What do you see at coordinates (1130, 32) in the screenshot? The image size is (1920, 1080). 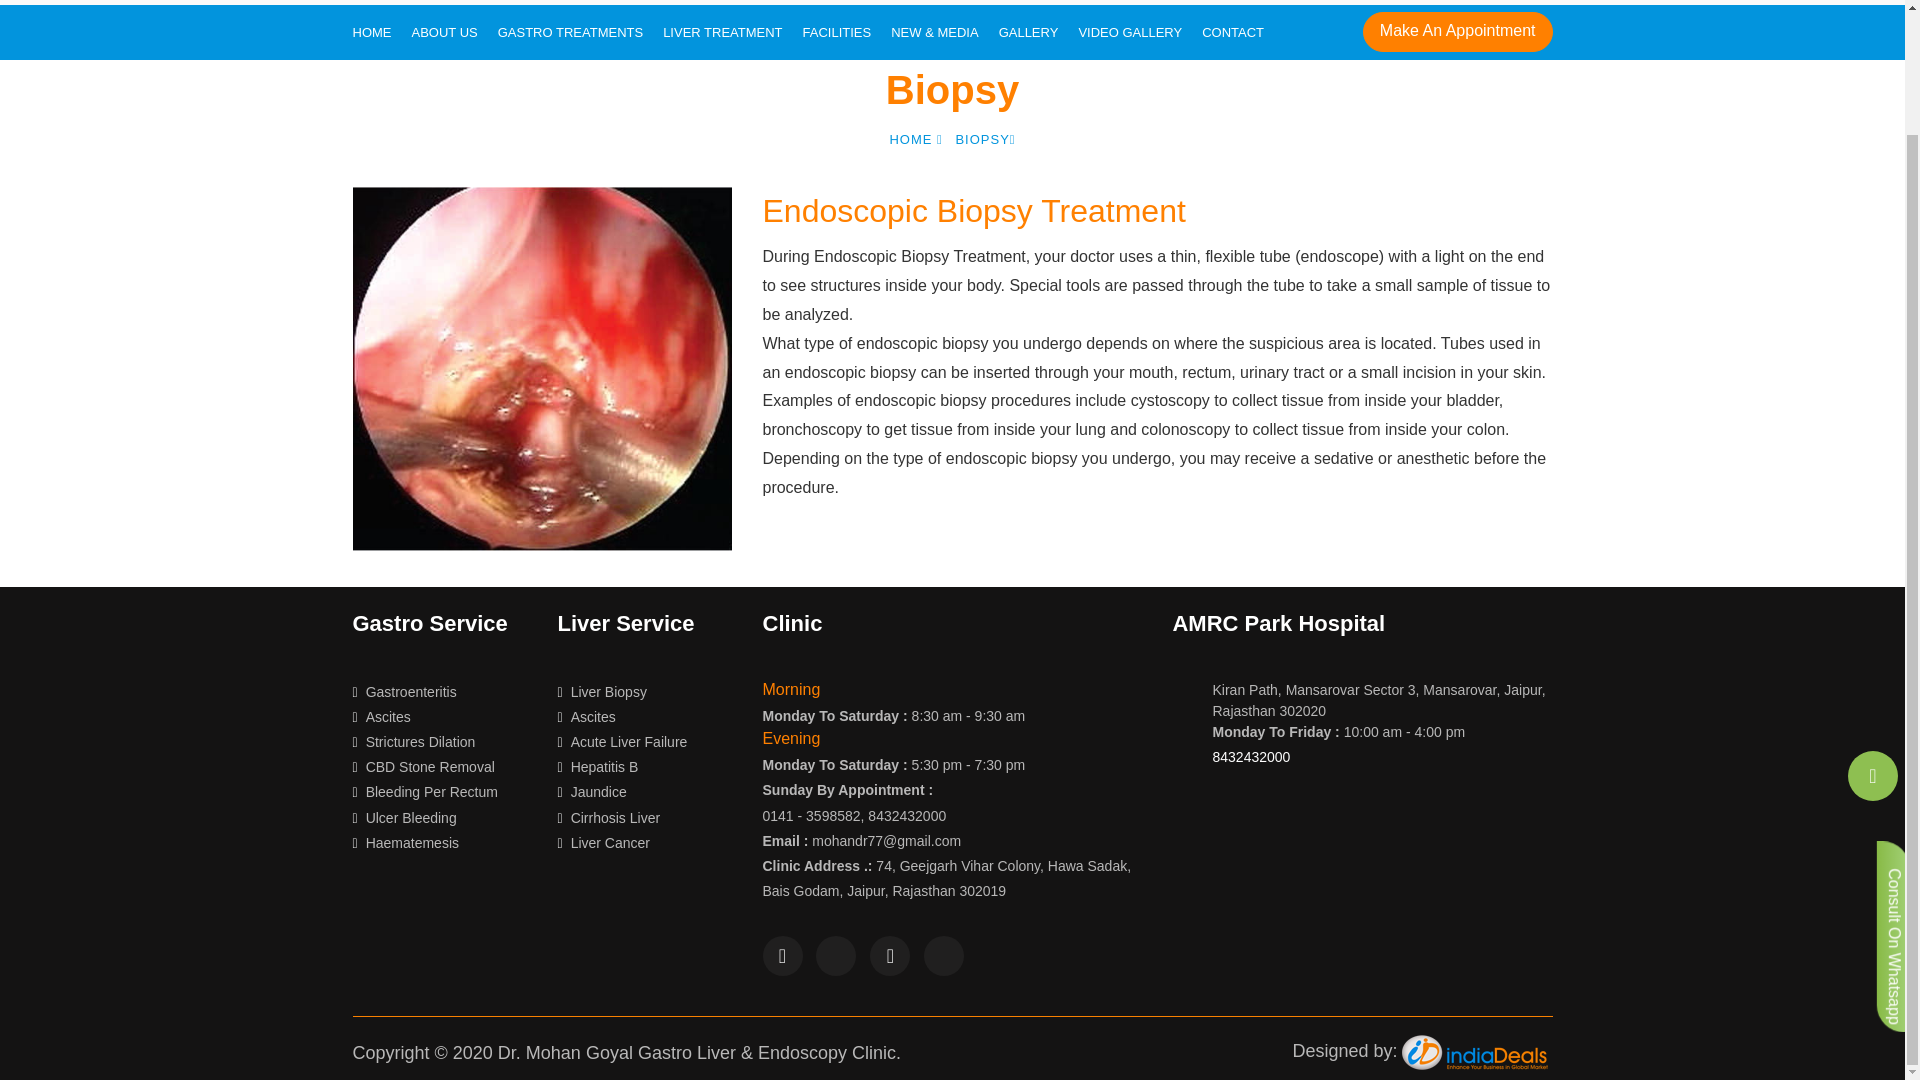 I see `VIDEO GALLERY` at bounding box center [1130, 32].